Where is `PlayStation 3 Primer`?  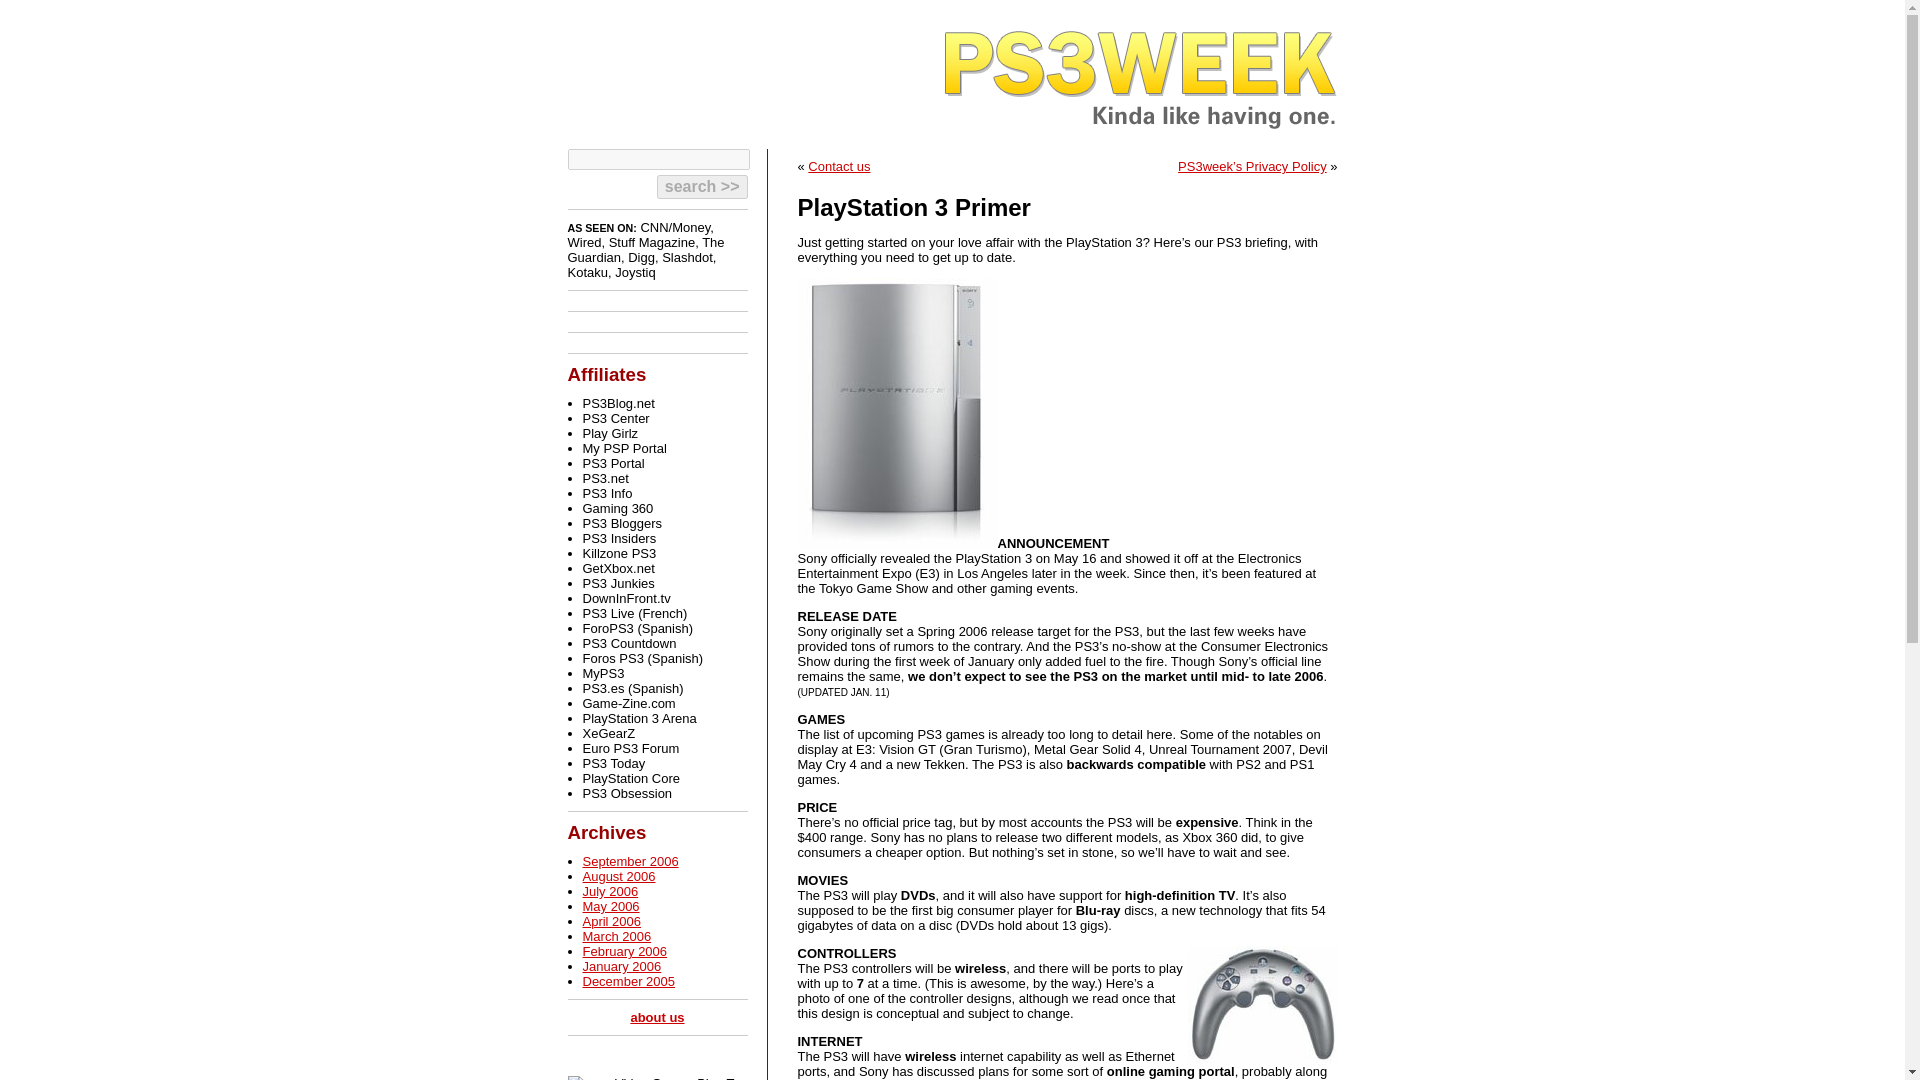 PlayStation 3 Primer is located at coordinates (914, 208).